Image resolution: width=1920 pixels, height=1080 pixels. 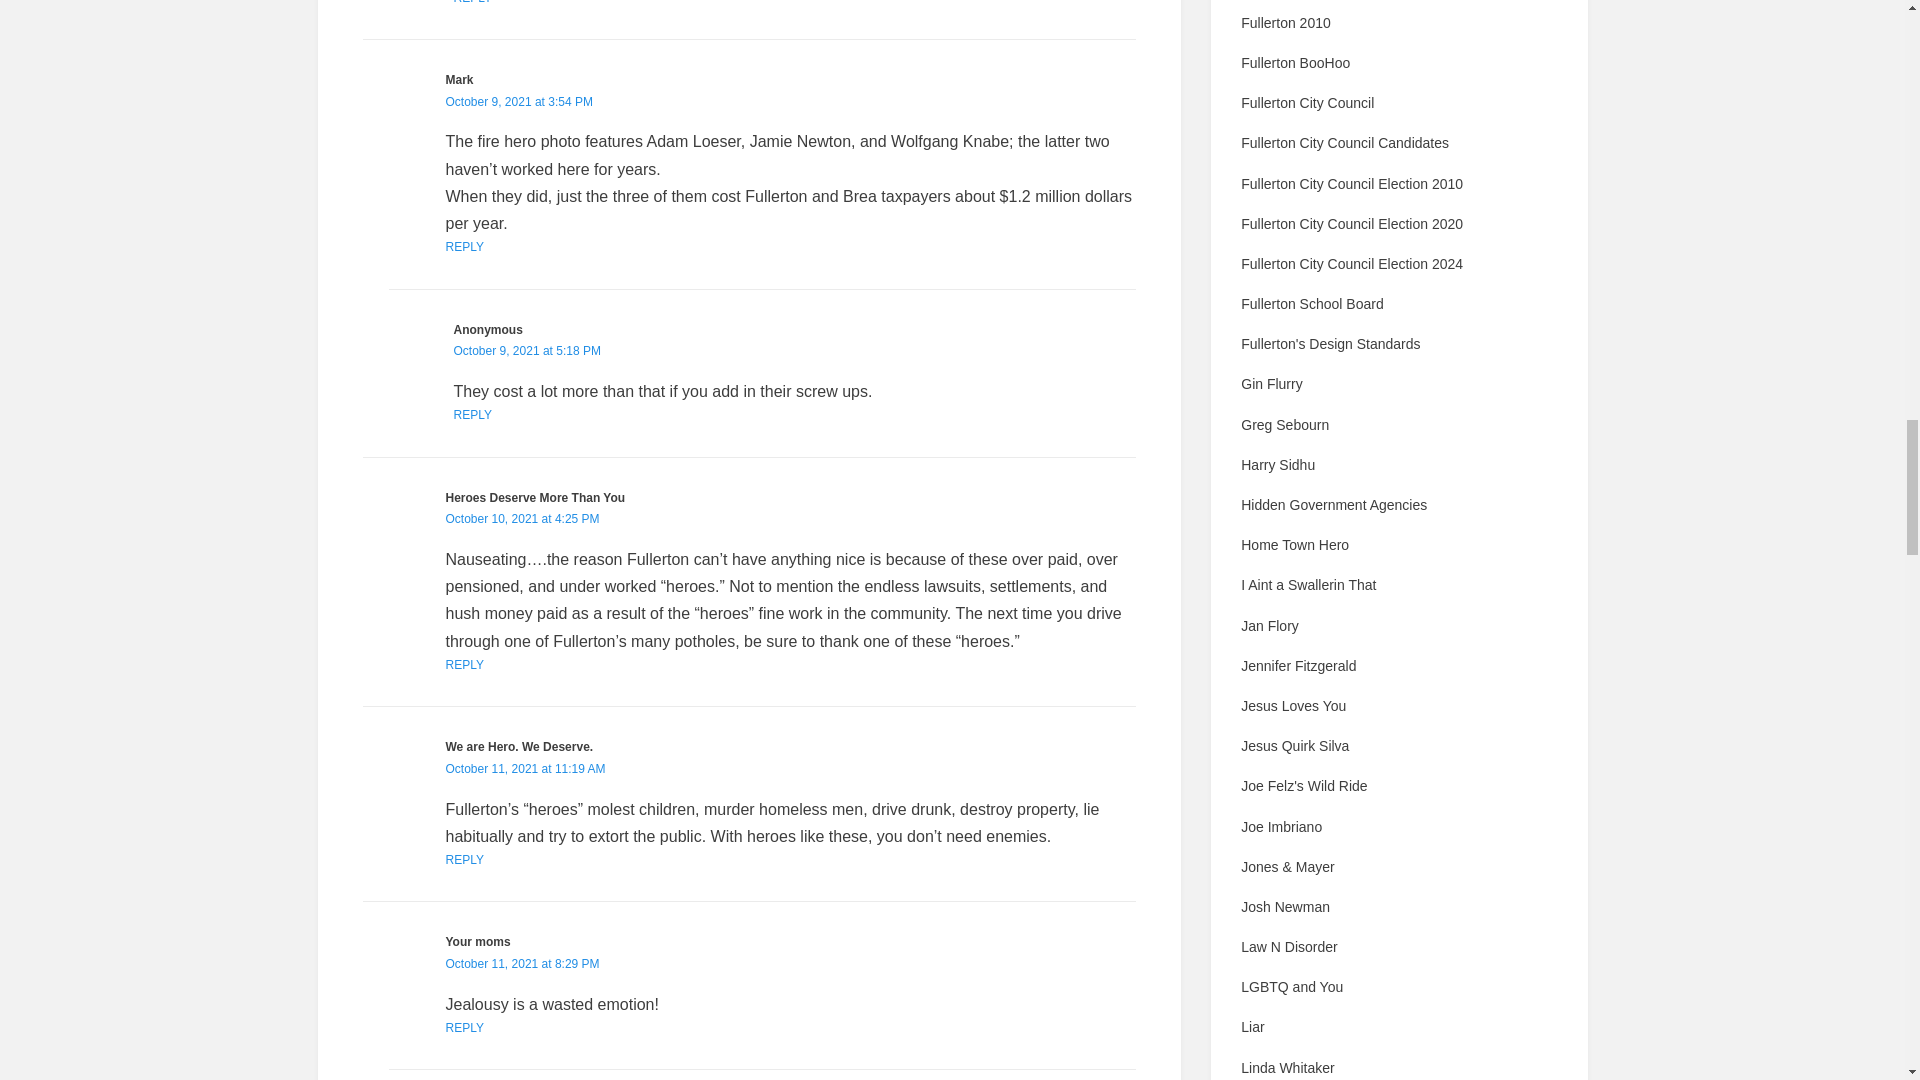 I want to click on REPLY, so click(x=472, y=415).